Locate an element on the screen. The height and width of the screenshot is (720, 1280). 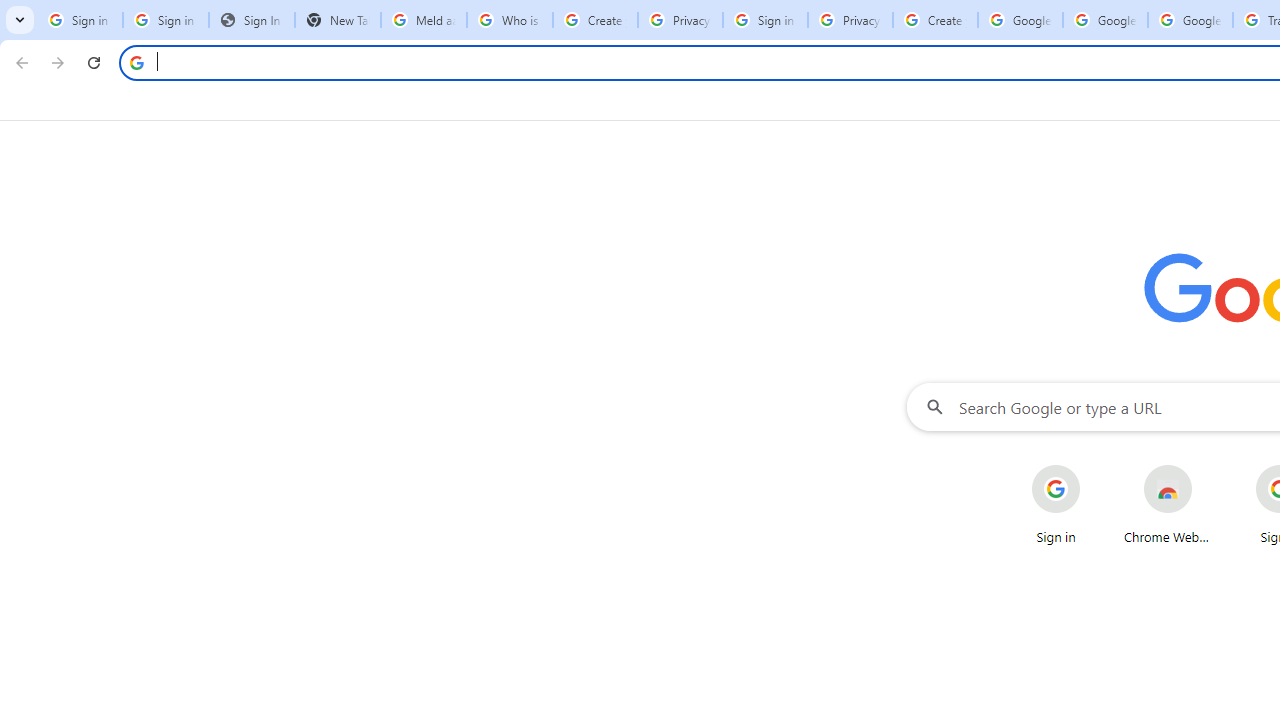
Sign in - Google Accounts is located at coordinates (80, 20).